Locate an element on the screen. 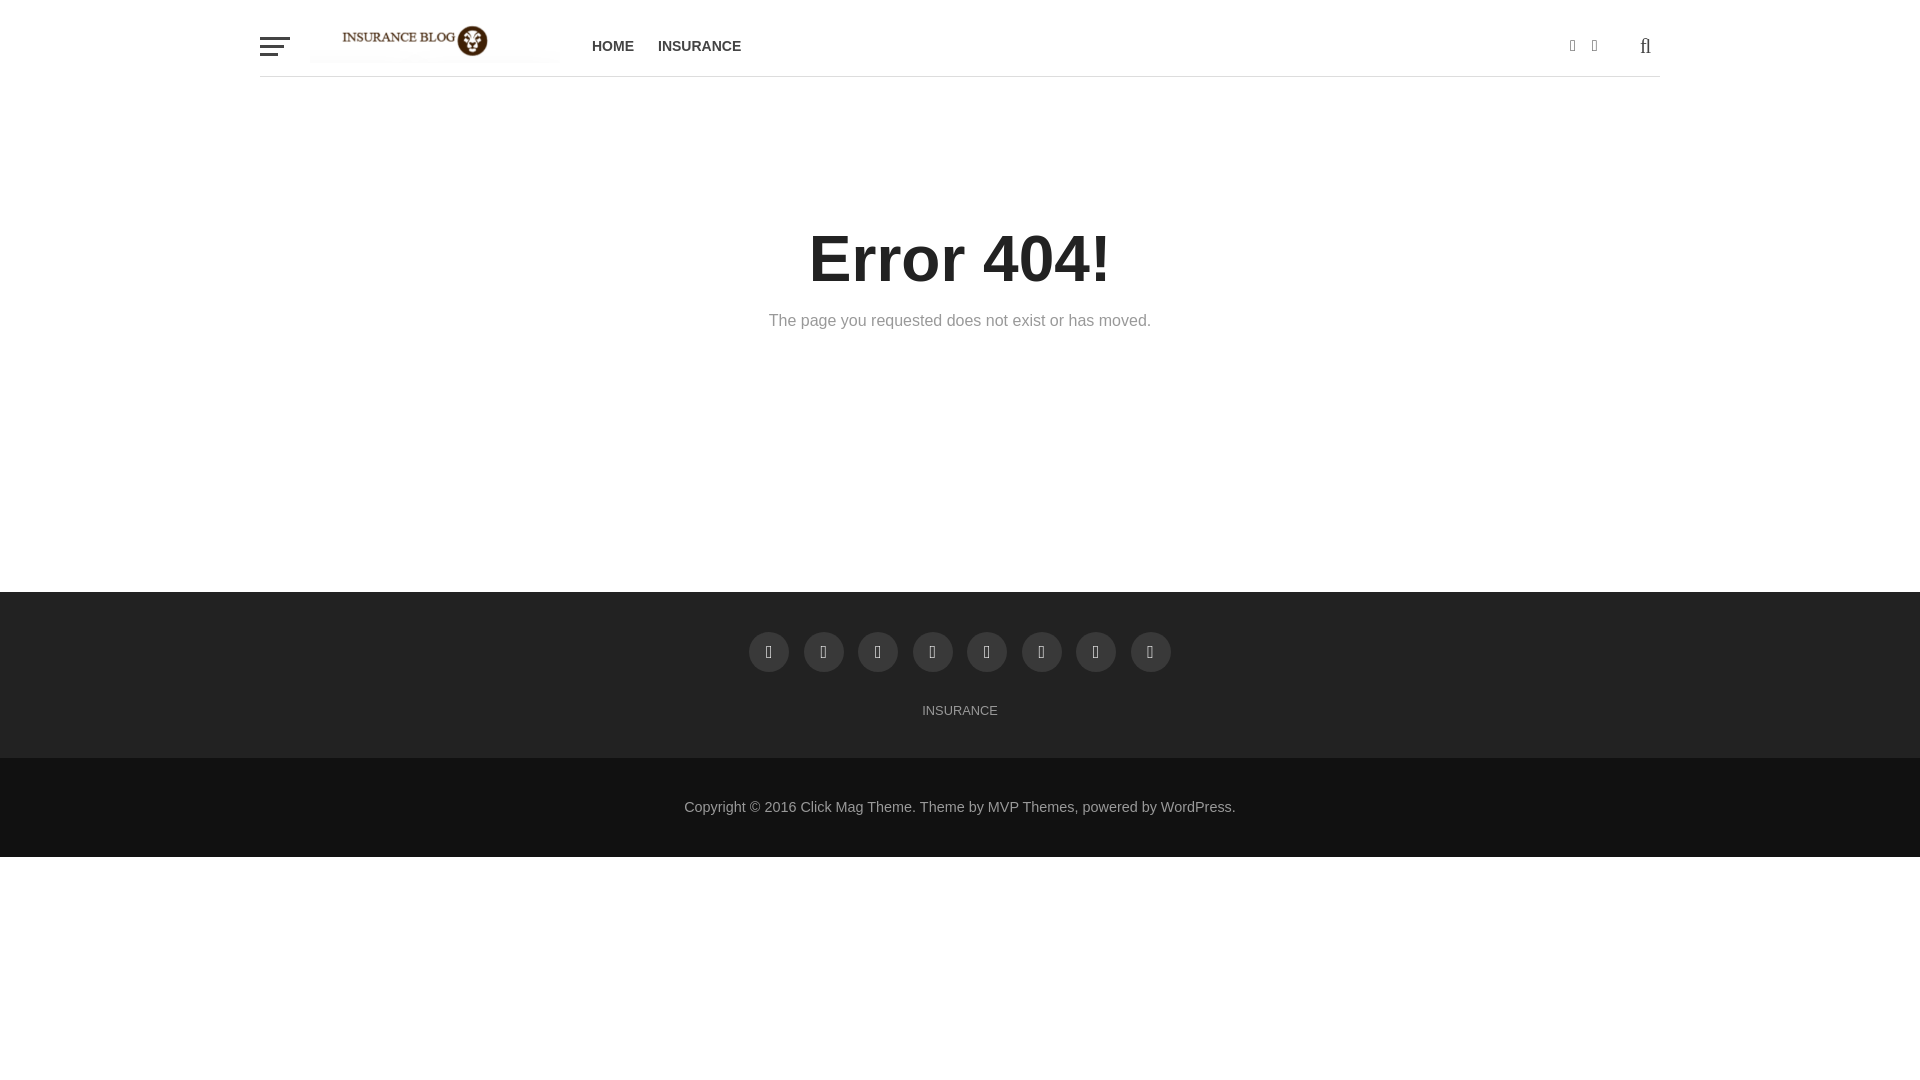  HOME is located at coordinates (612, 46).